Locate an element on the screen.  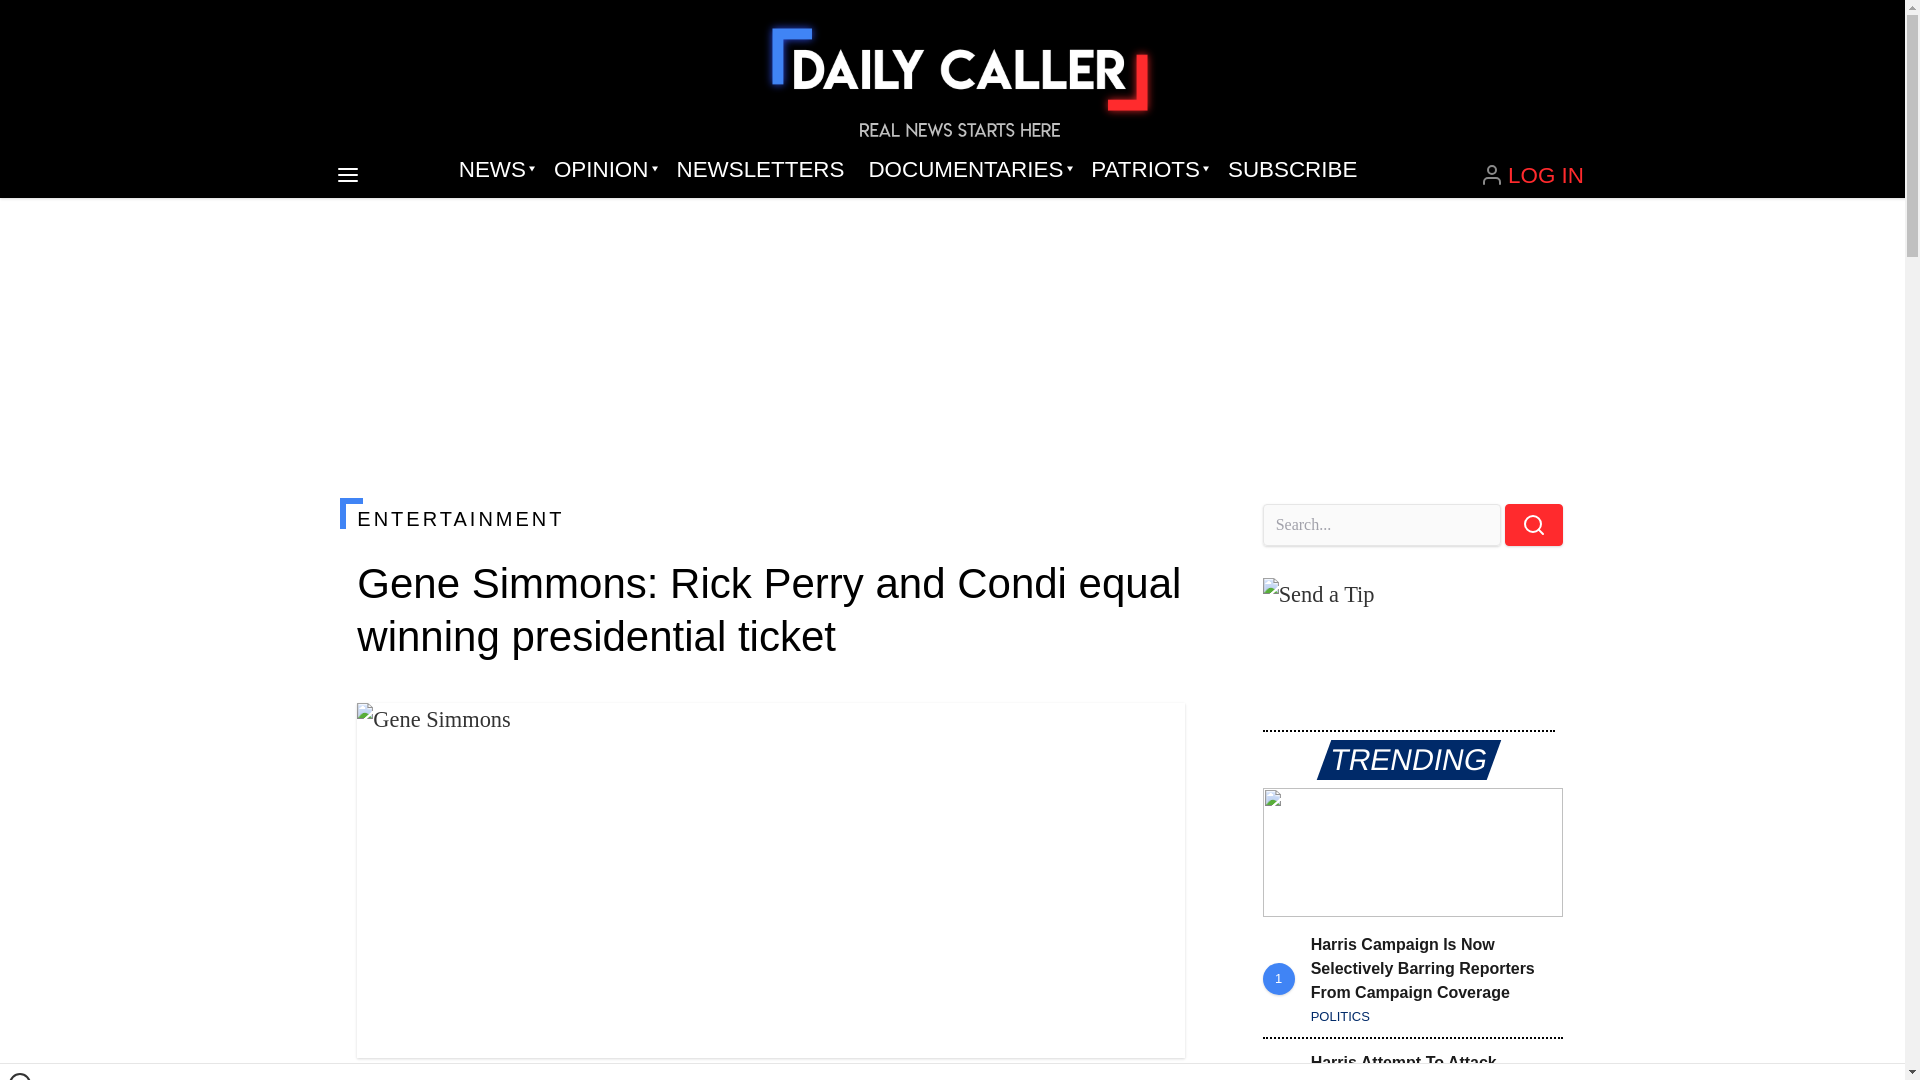
OPINION is located at coordinates (602, 170).